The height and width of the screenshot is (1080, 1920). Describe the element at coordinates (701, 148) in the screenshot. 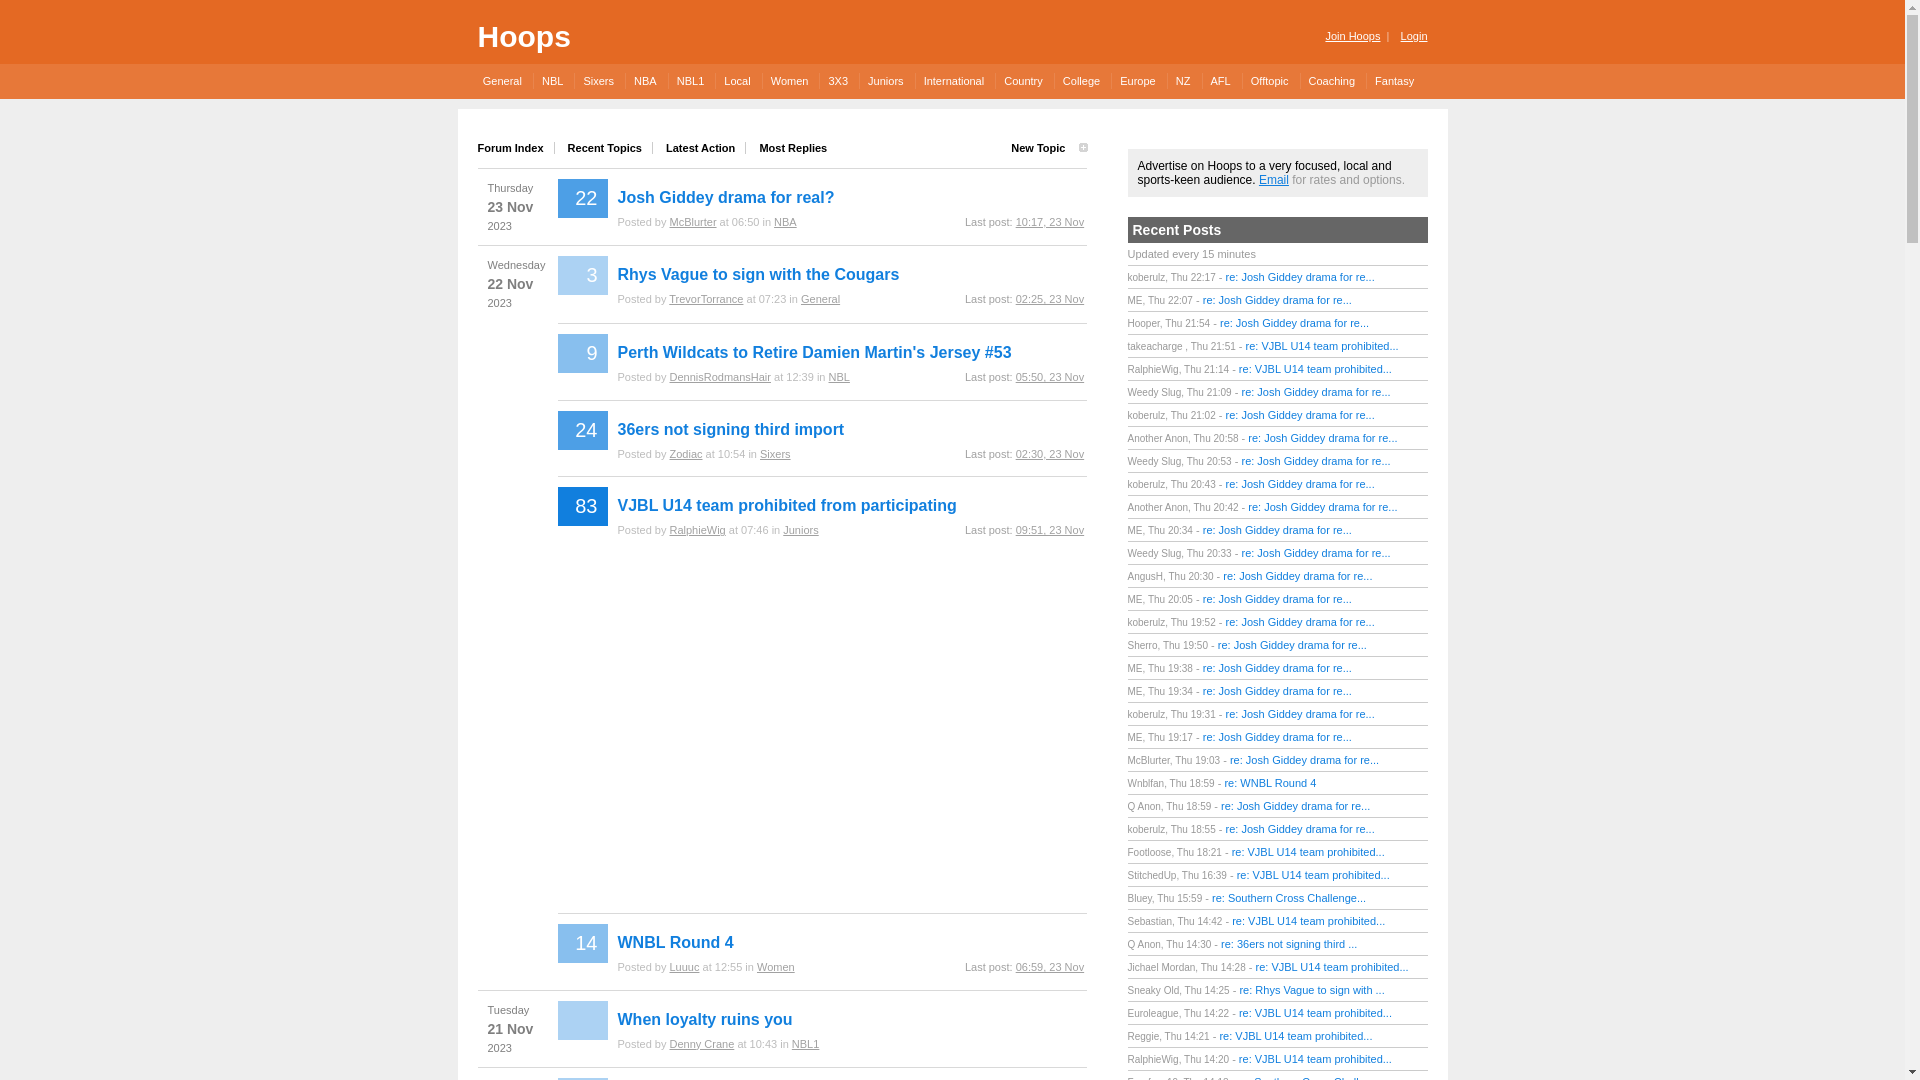

I see `Latest Action` at that location.